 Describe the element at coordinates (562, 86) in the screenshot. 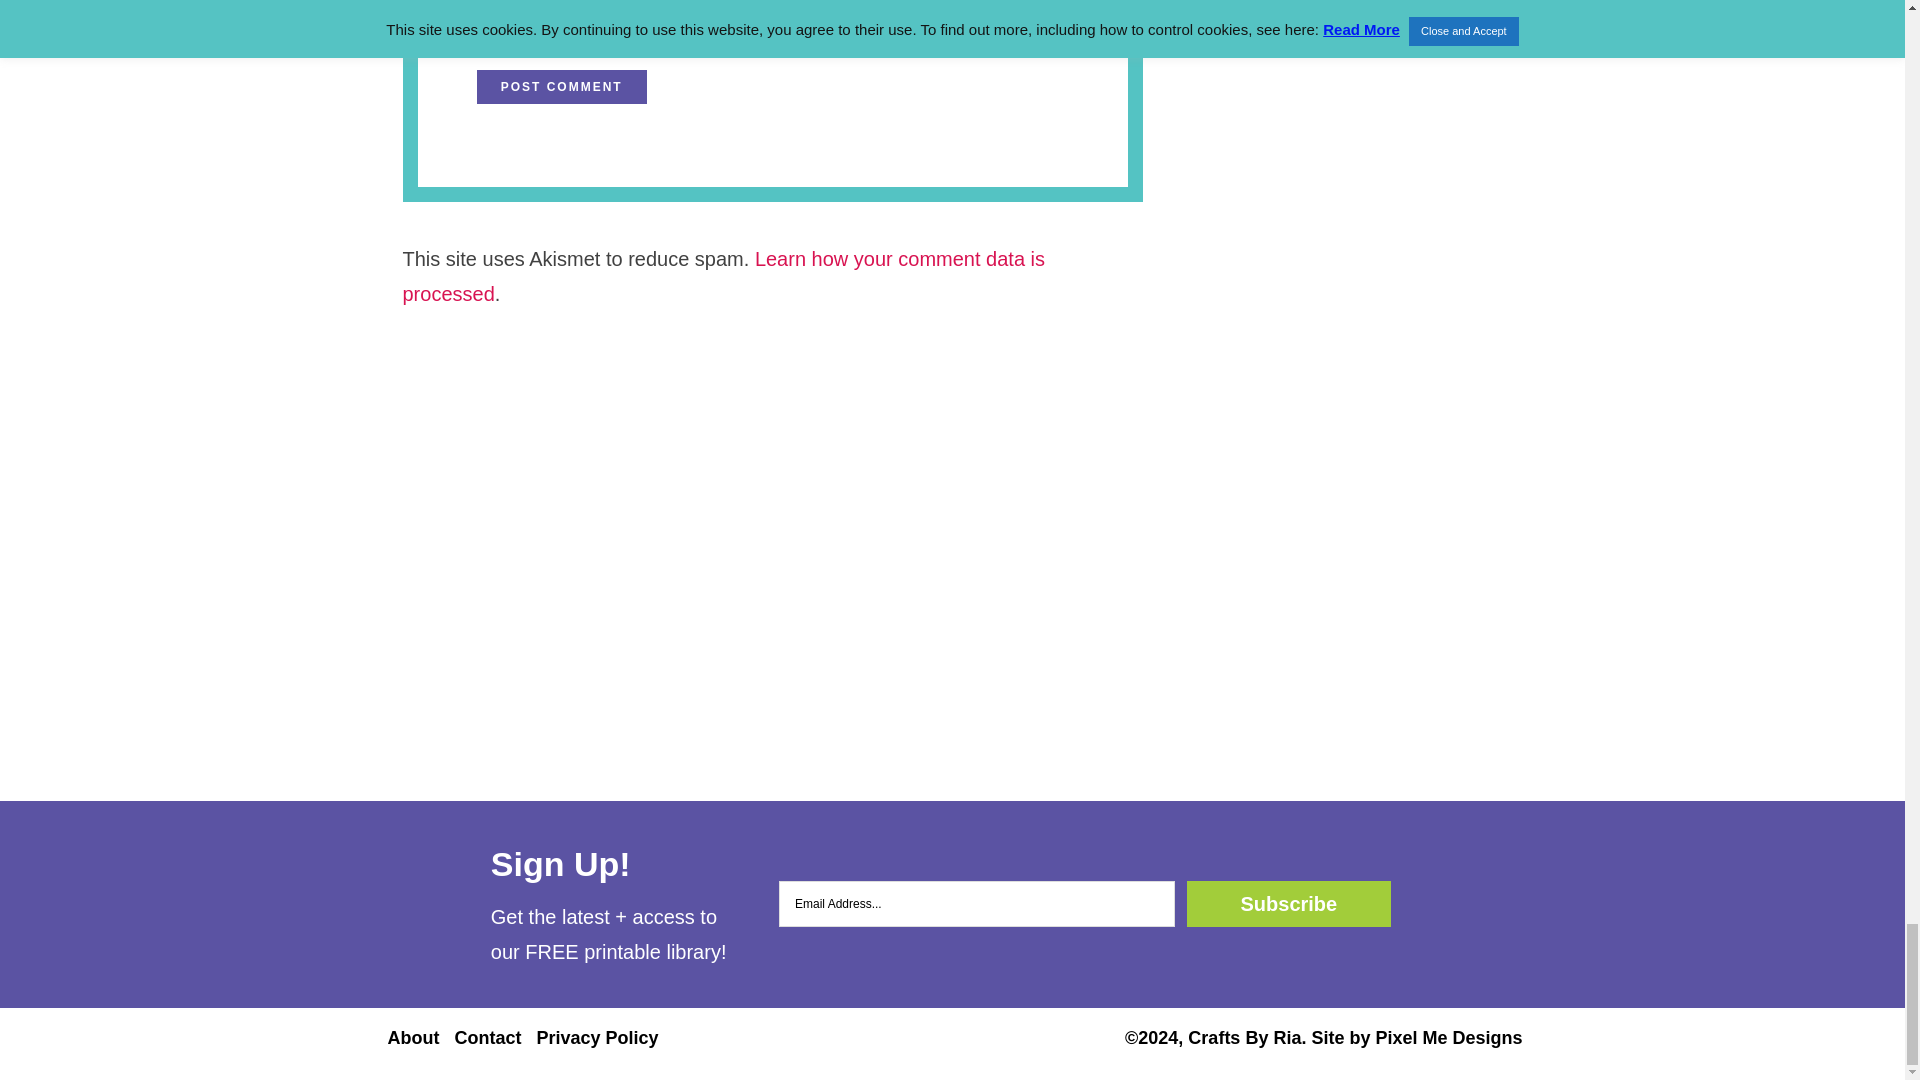

I see `Post Comment` at that location.